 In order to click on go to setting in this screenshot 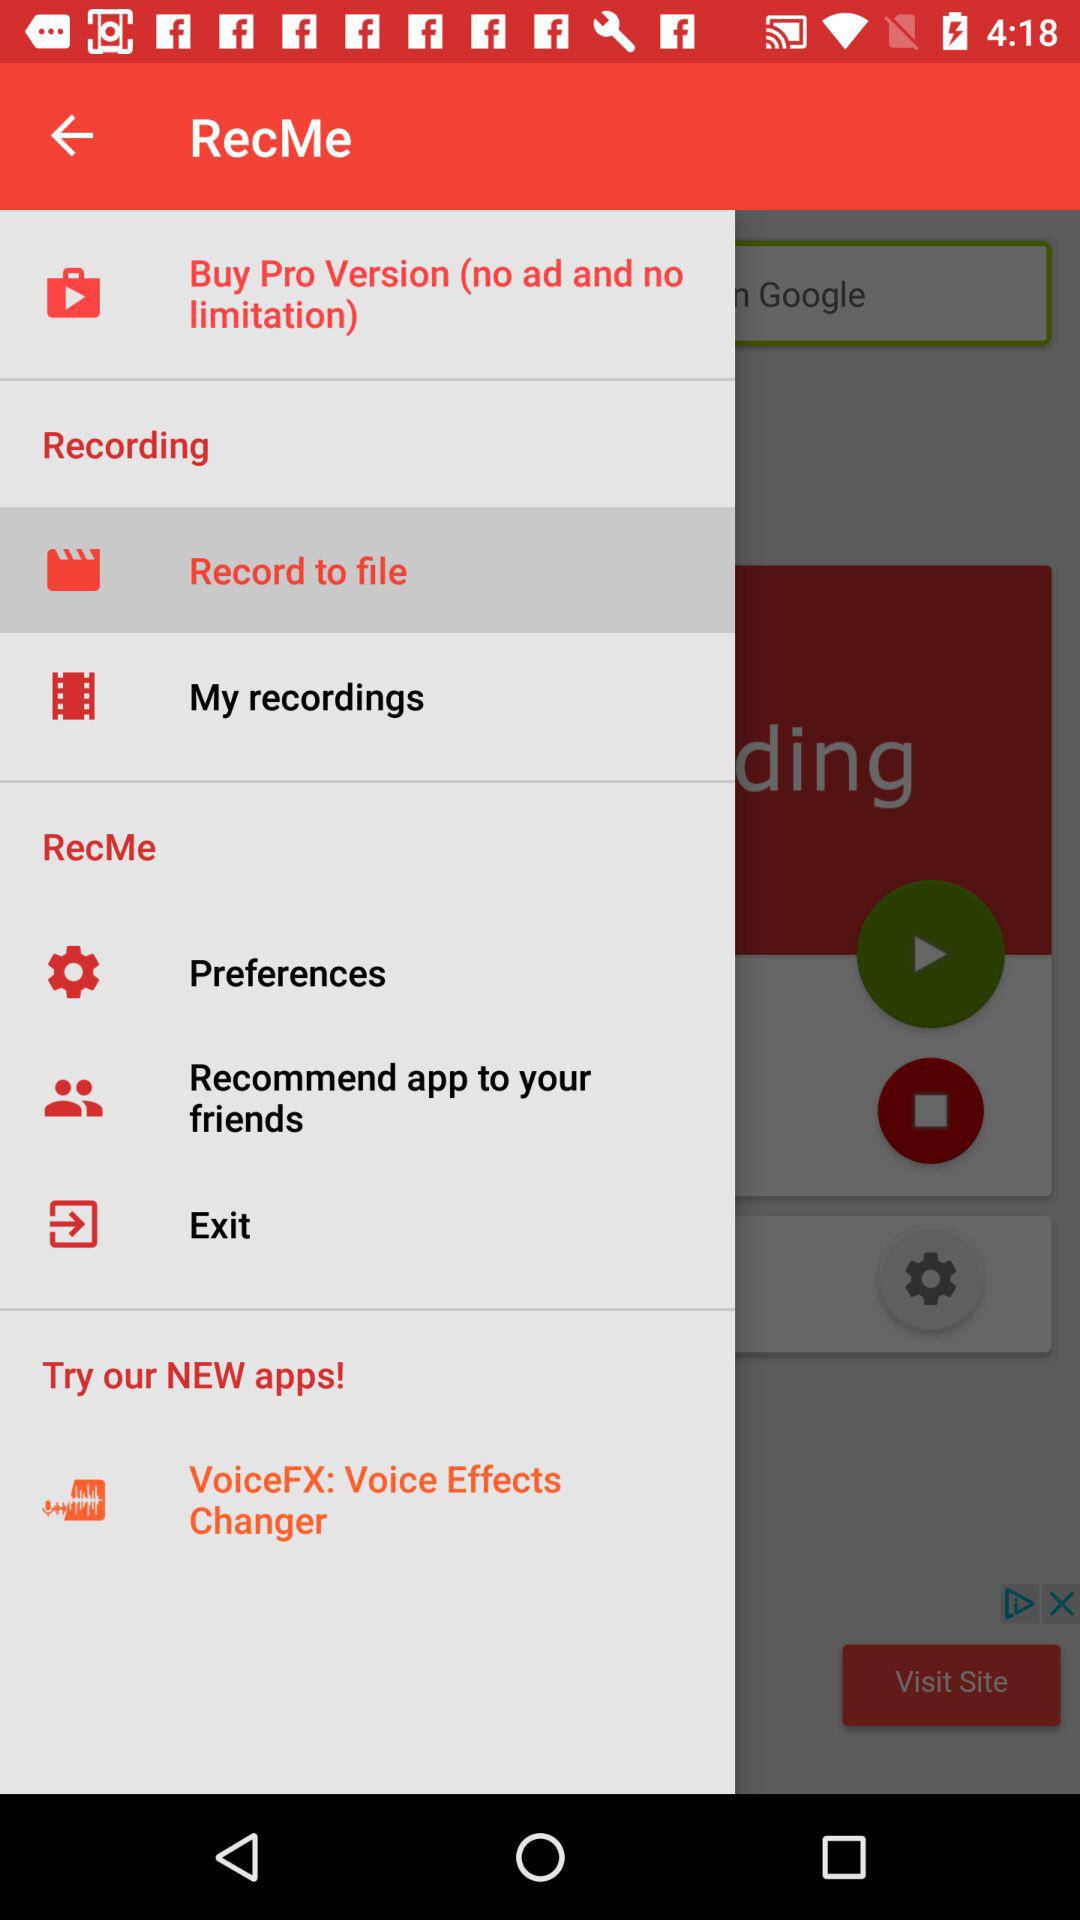, I will do `click(930, 1284)`.